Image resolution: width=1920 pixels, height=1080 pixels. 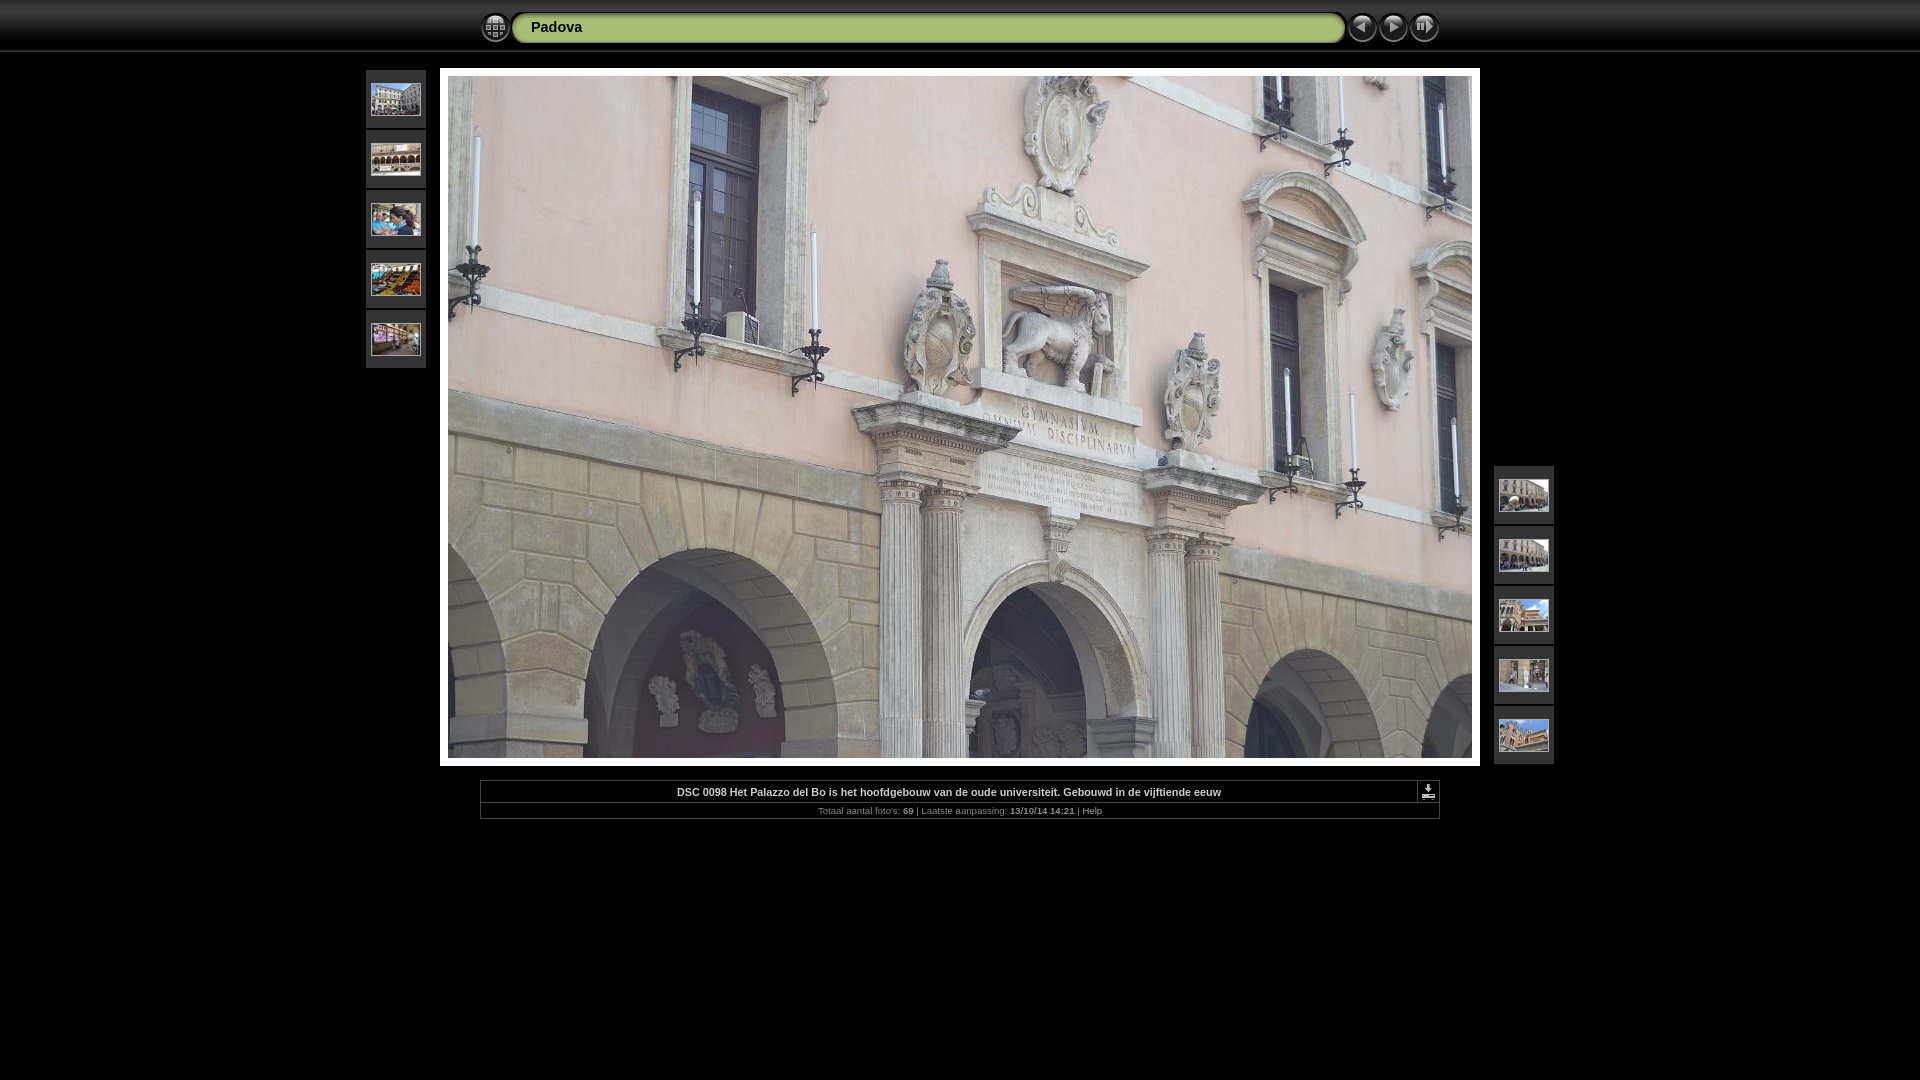 I want to click on  DSC_0094_Hier een slagerij , so click(x=396, y=338).